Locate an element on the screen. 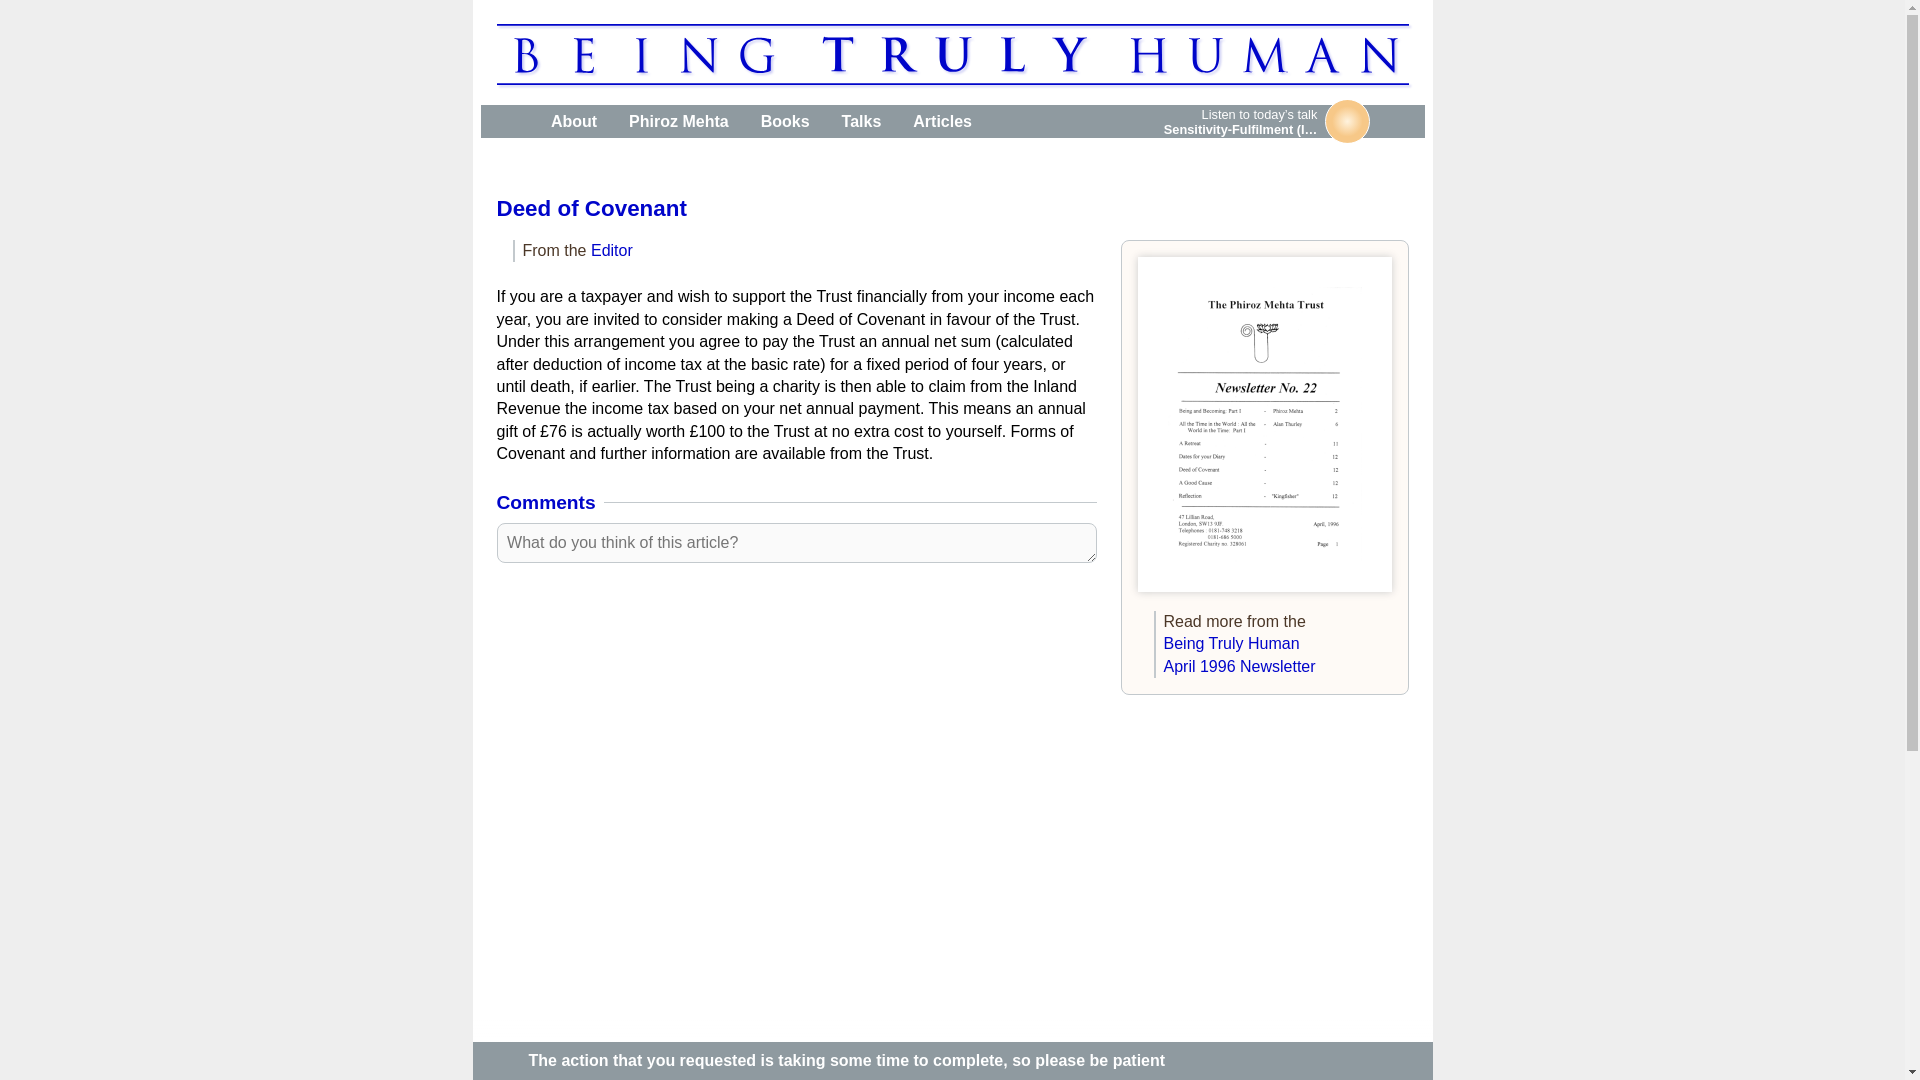 The width and height of the screenshot is (1920, 1080). Phiroz Mehta is located at coordinates (678, 121).